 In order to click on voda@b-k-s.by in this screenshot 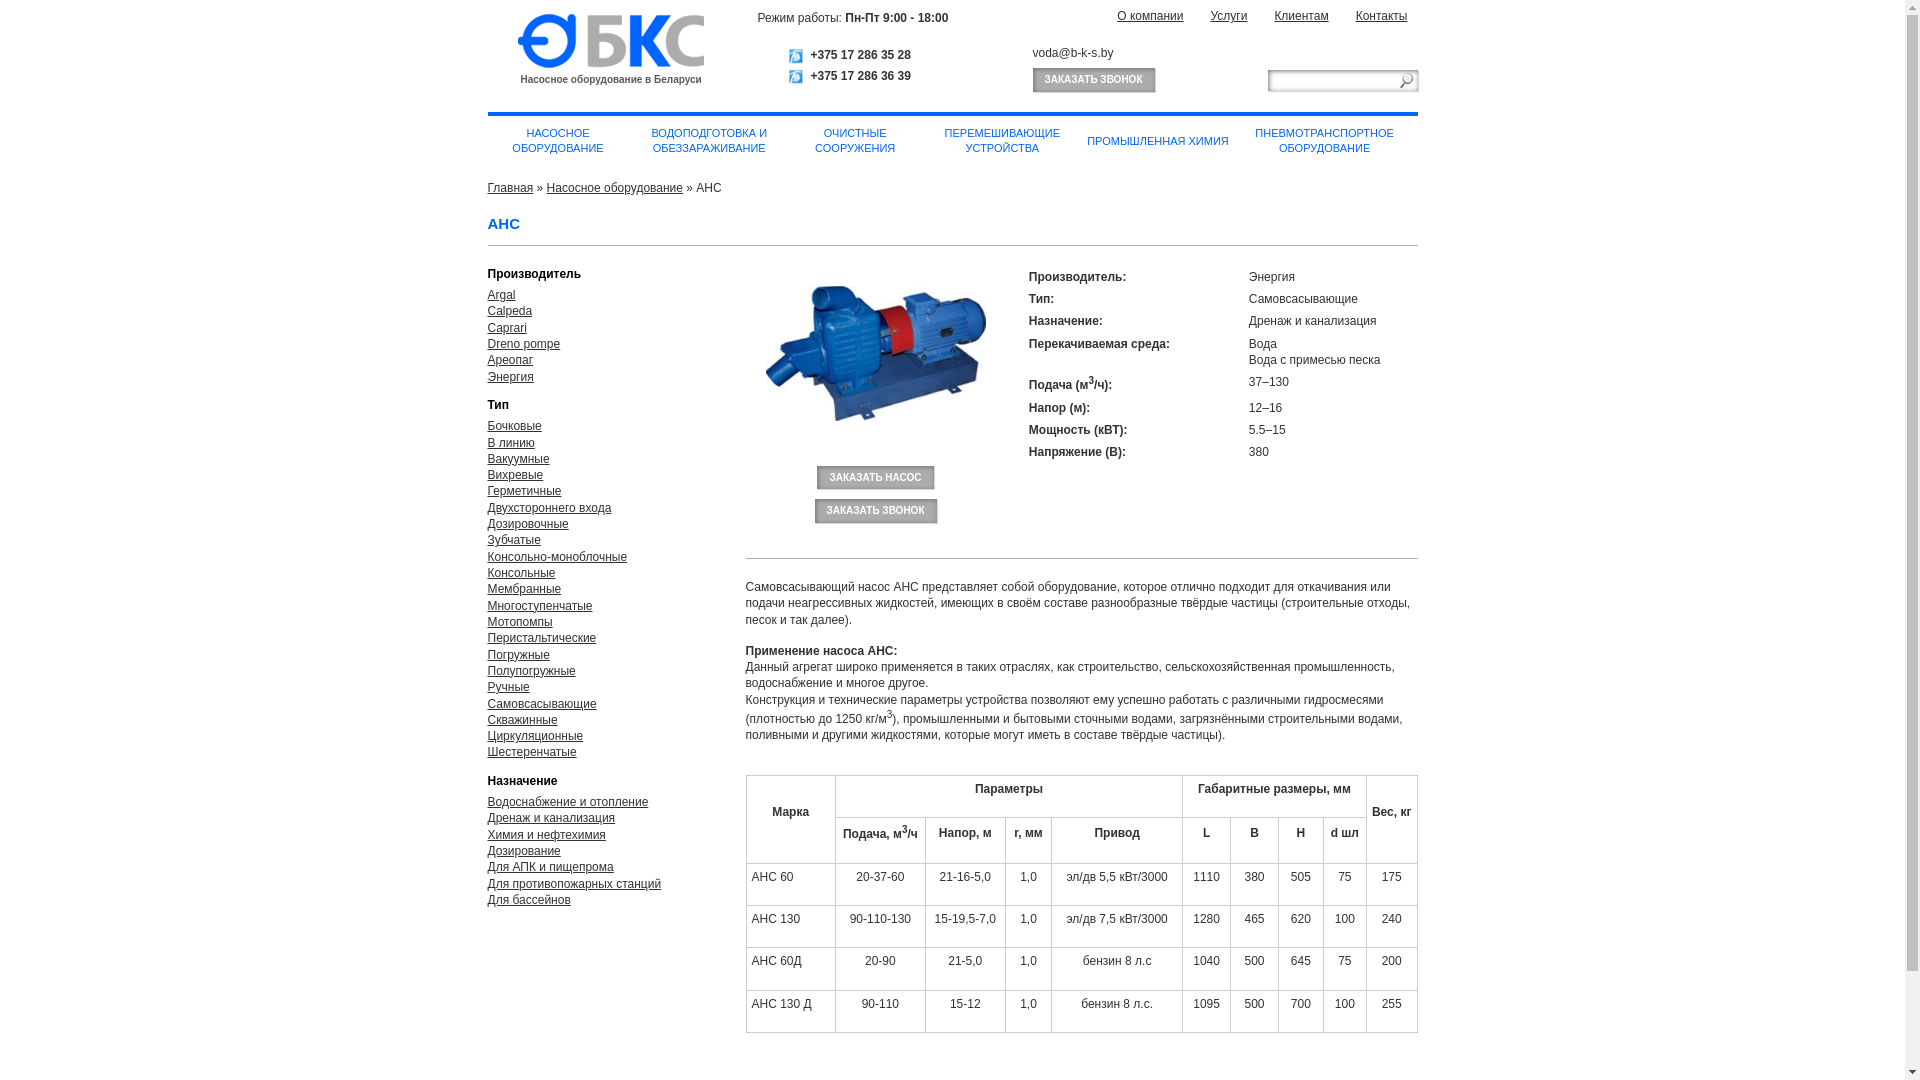, I will do `click(1072, 53)`.